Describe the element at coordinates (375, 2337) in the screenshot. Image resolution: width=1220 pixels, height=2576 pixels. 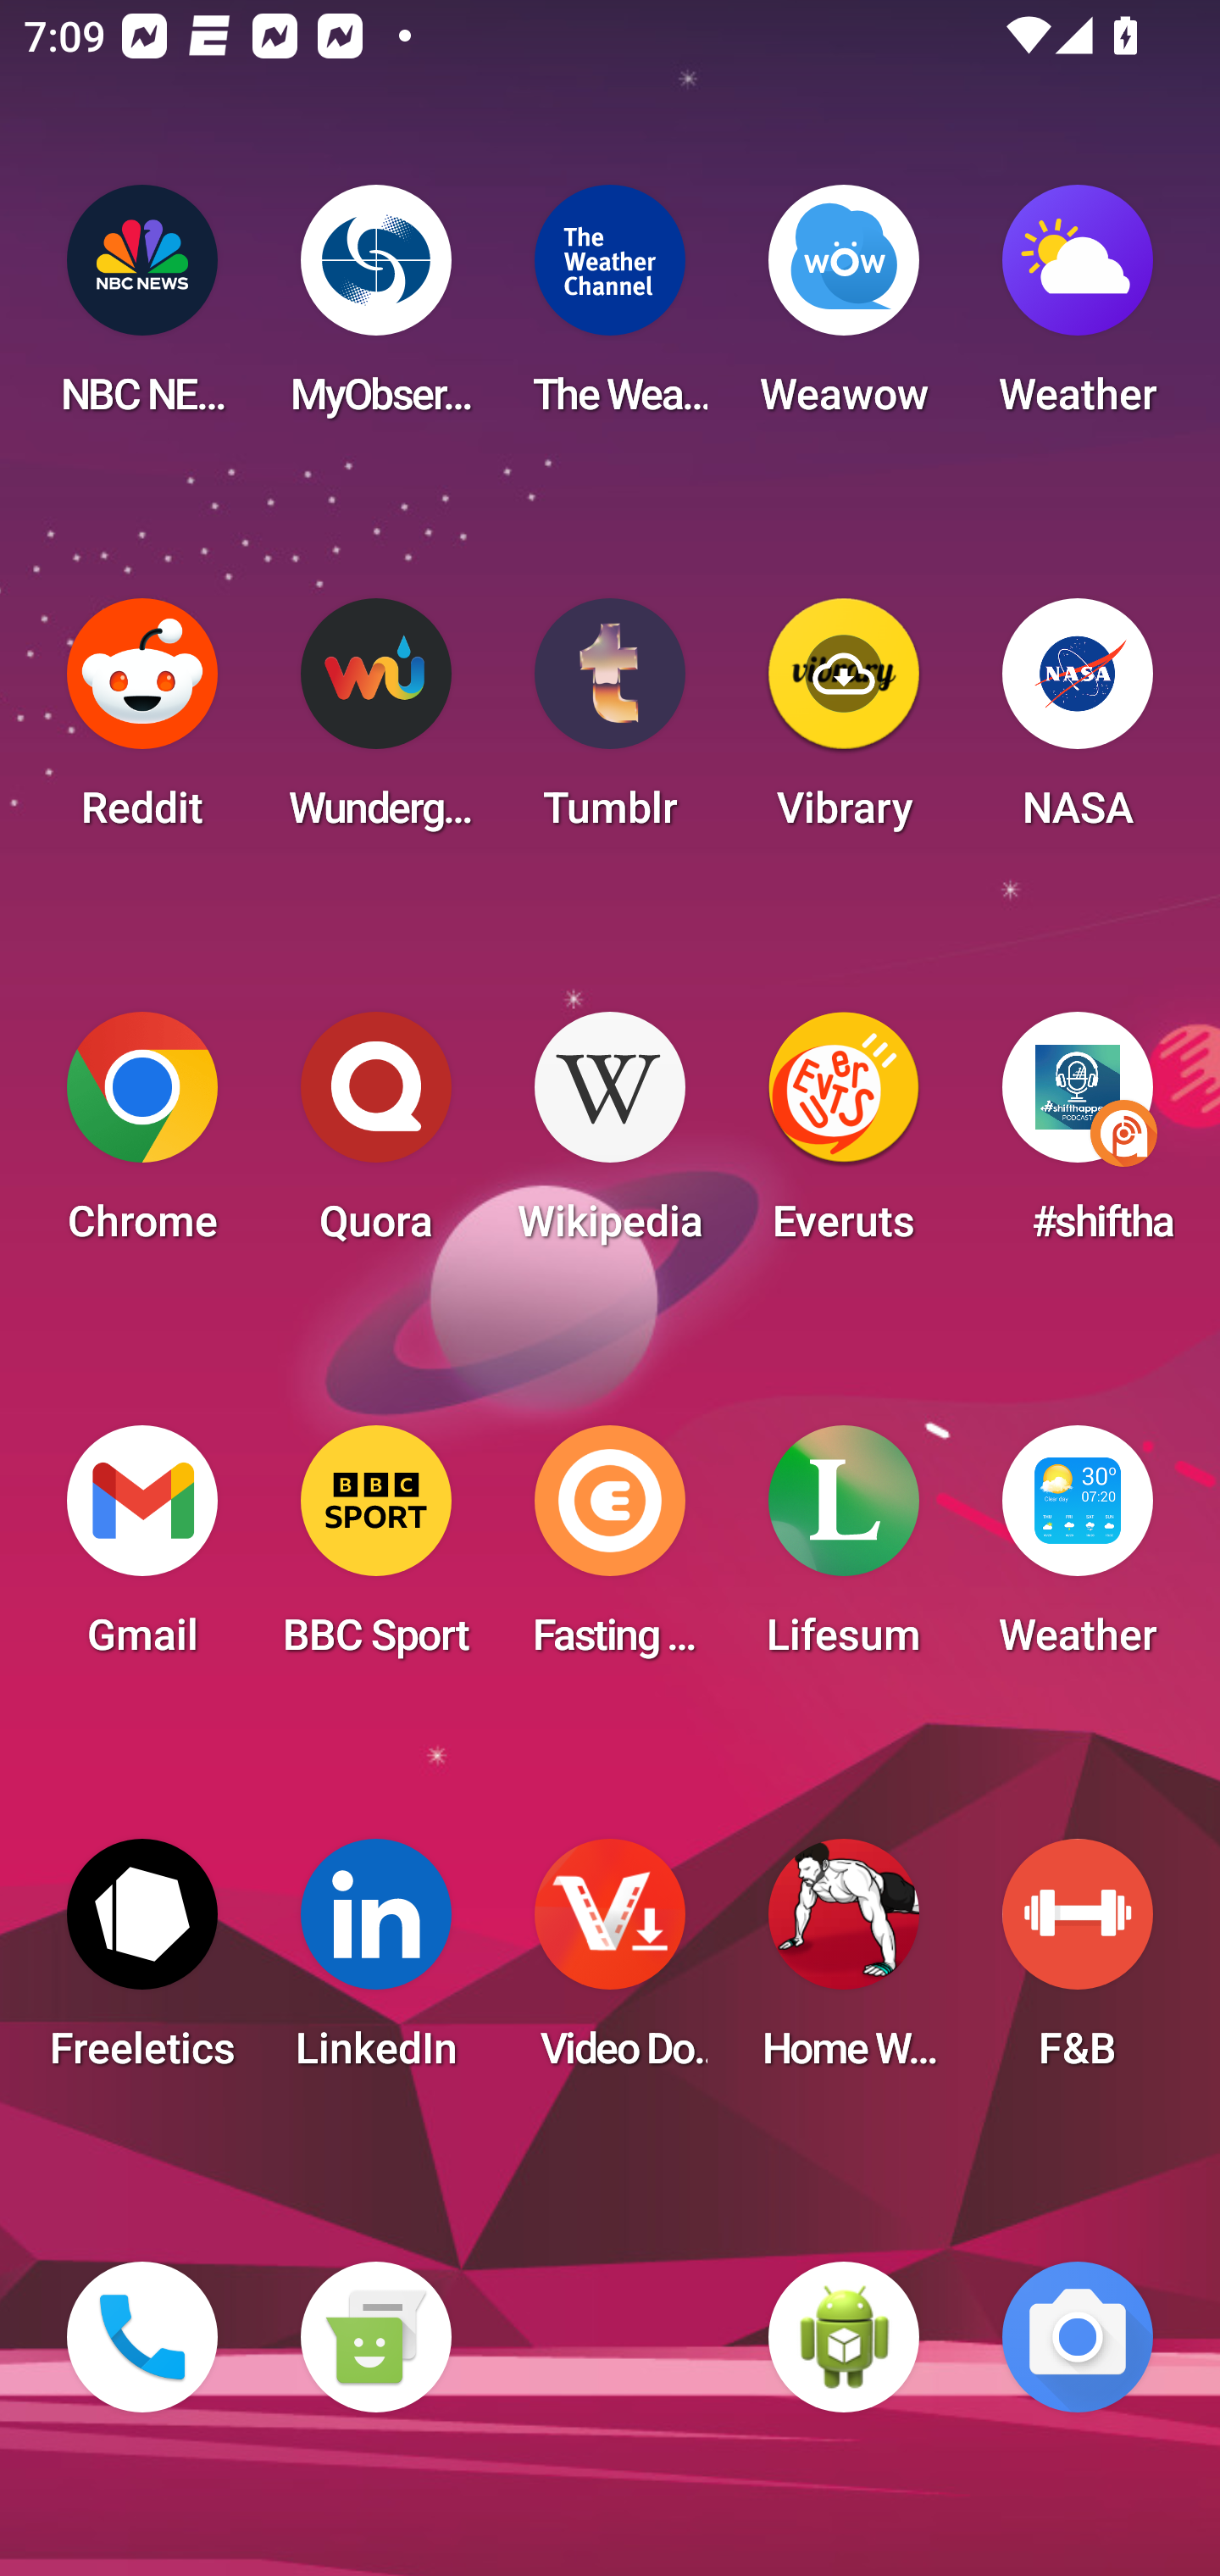
I see `Messaging` at that location.